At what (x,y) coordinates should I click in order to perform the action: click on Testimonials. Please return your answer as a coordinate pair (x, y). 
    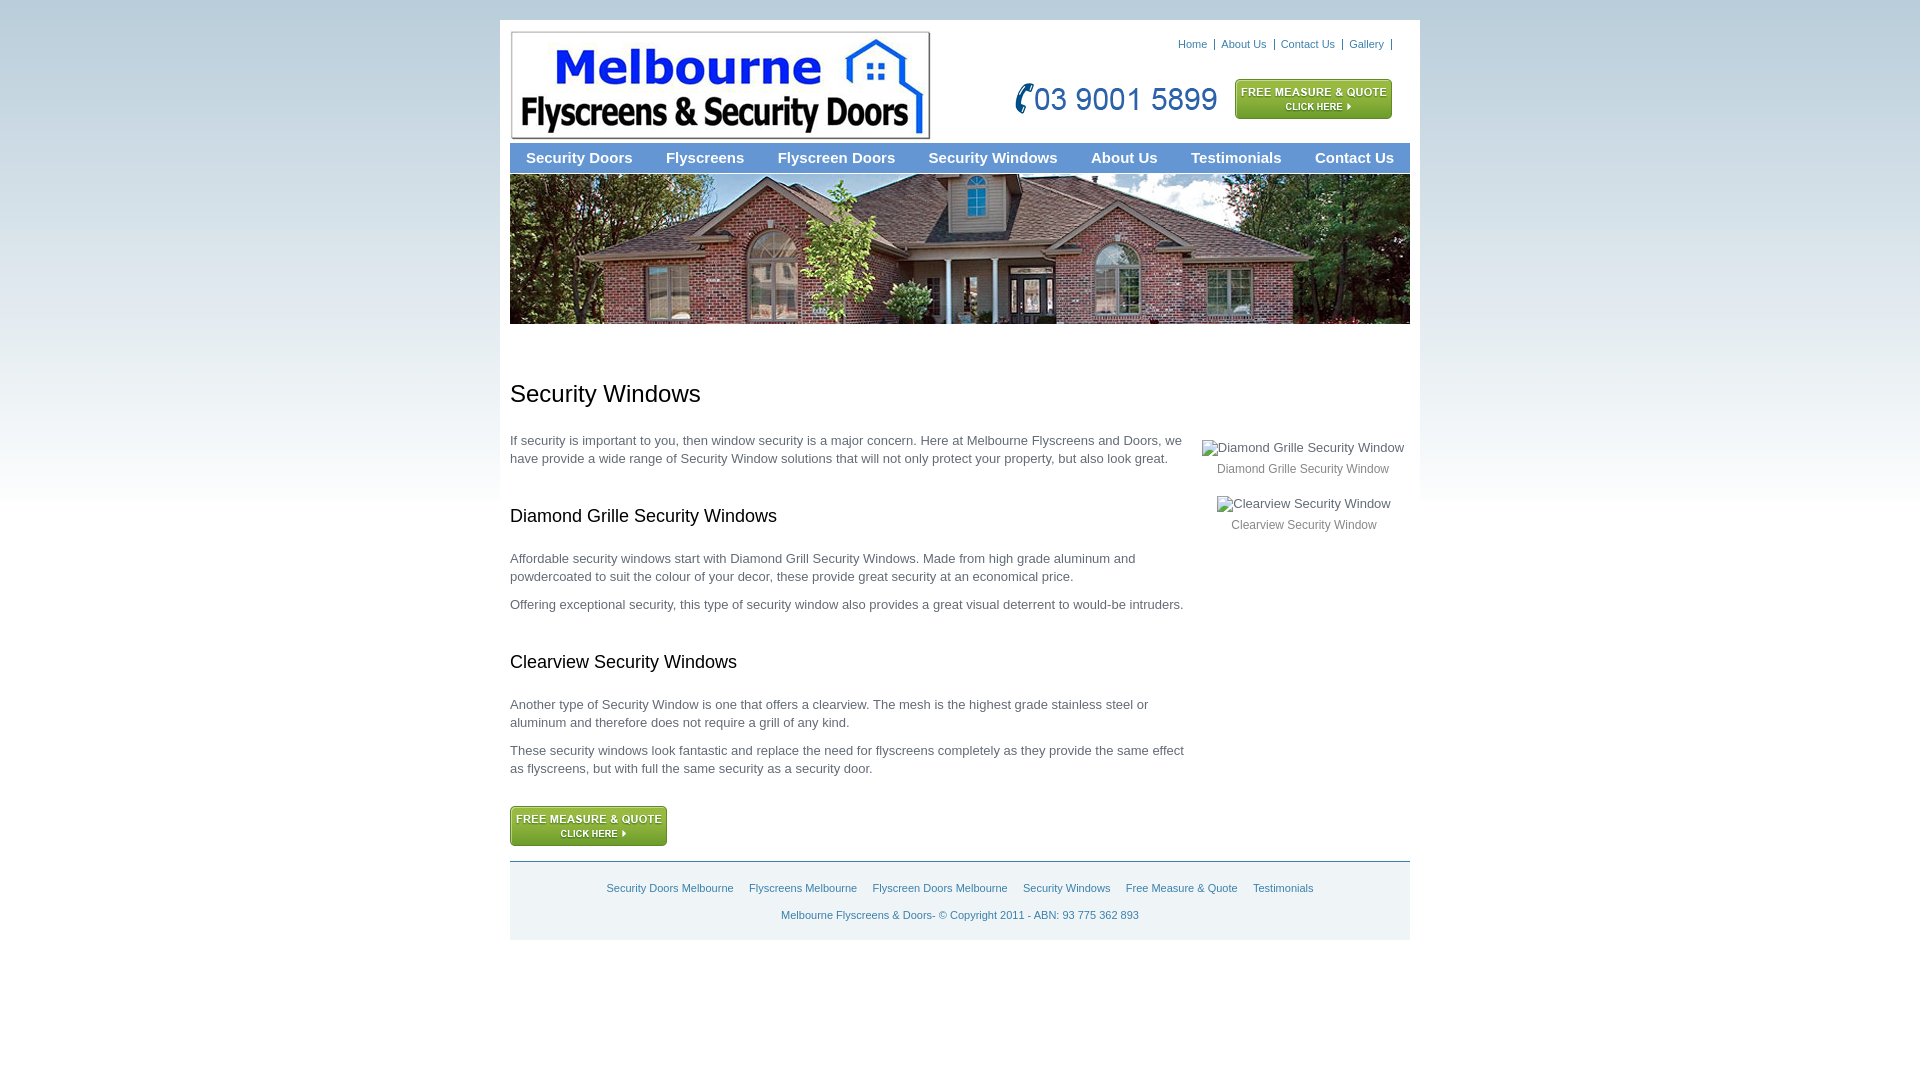
    Looking at the image, I should click on (1284, 888).